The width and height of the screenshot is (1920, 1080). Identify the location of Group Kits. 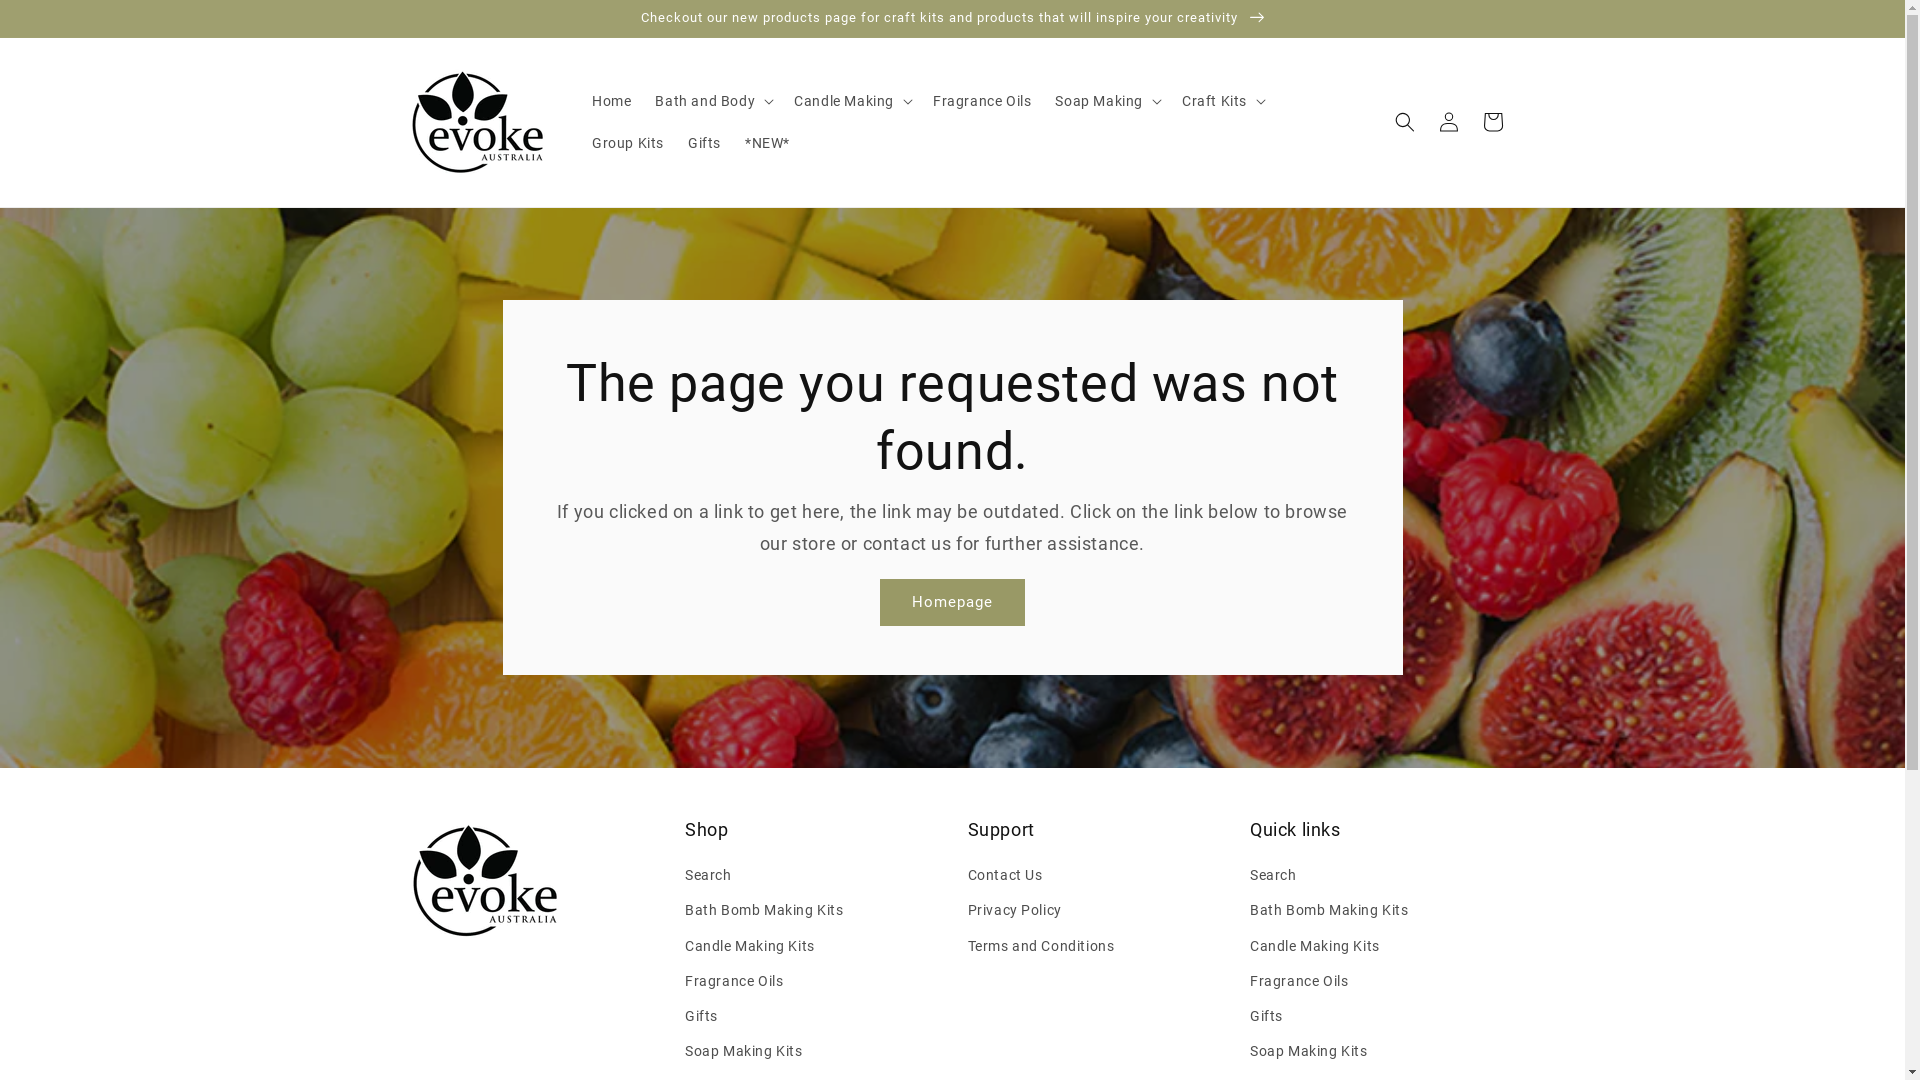
(628, 143).